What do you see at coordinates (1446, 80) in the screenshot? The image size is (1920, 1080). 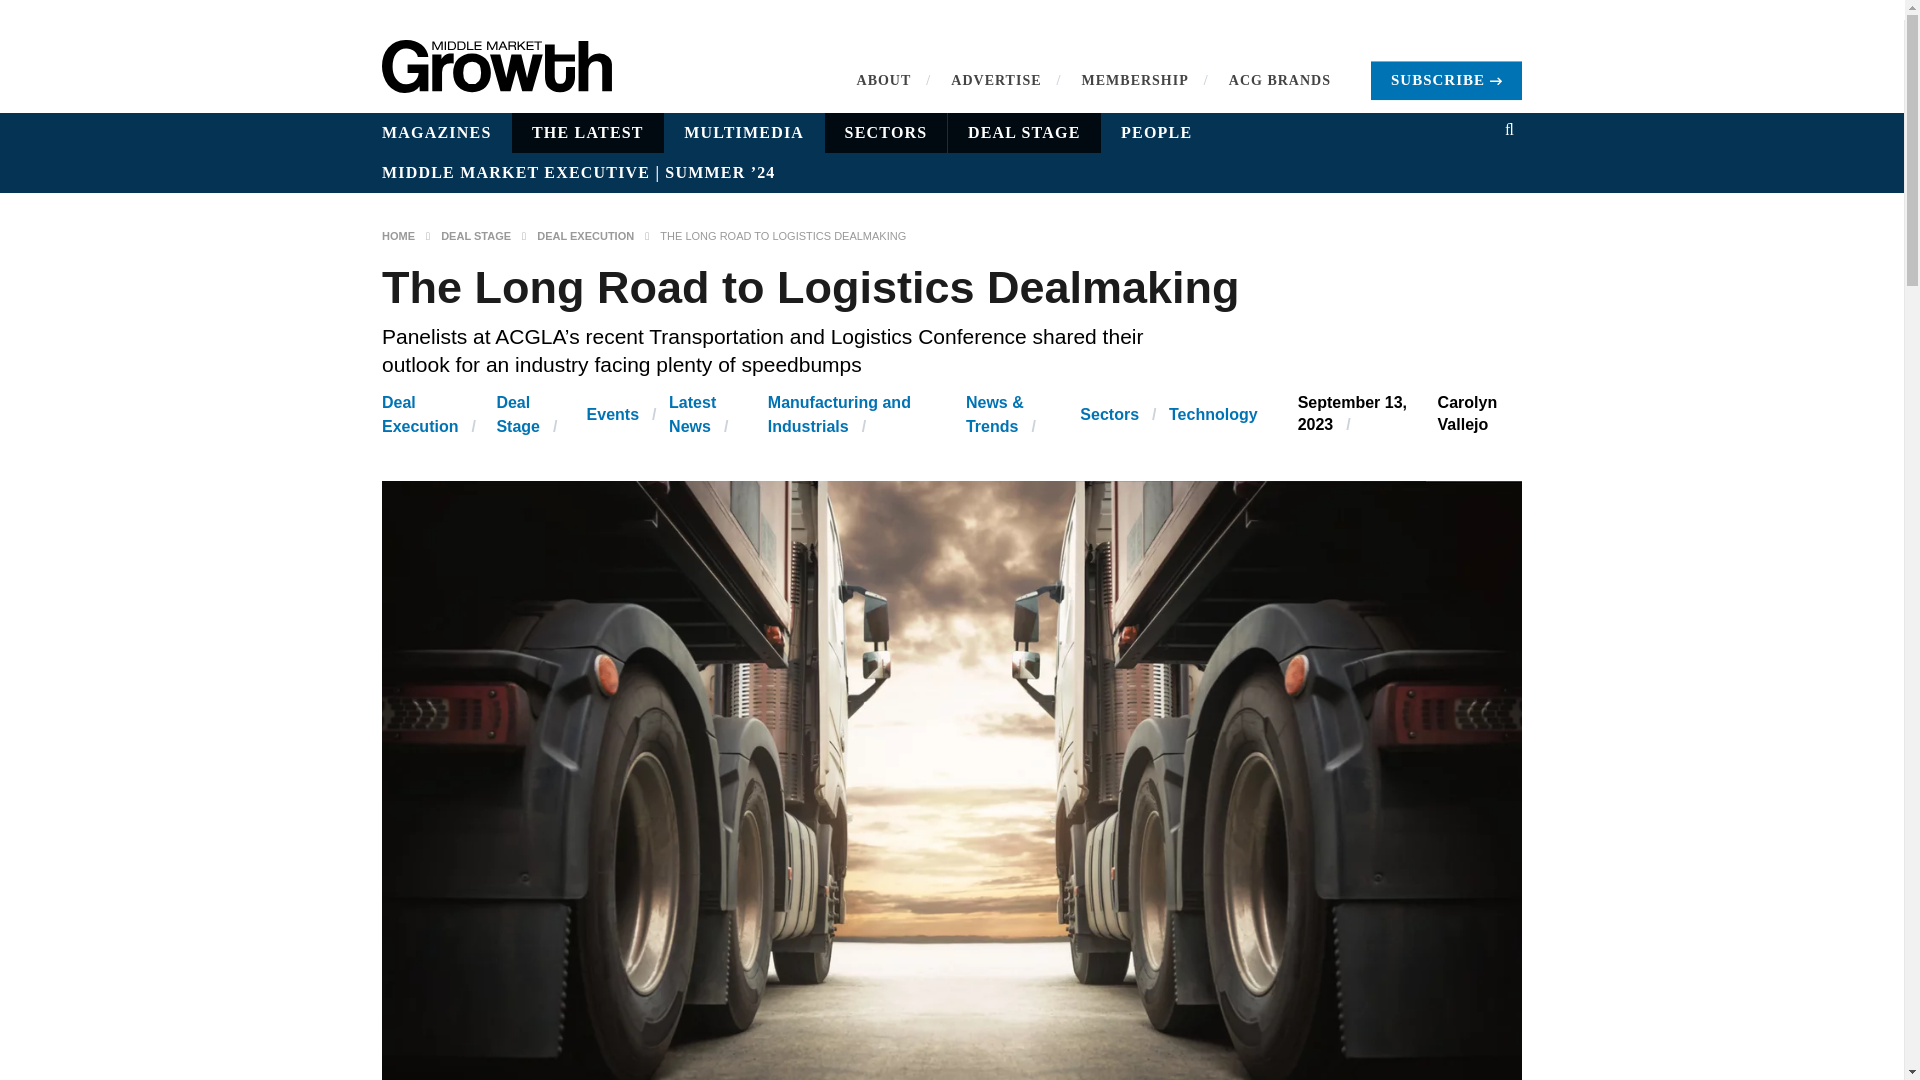 I see `SUBSCRIBE` at bounding box center [1446, 80].